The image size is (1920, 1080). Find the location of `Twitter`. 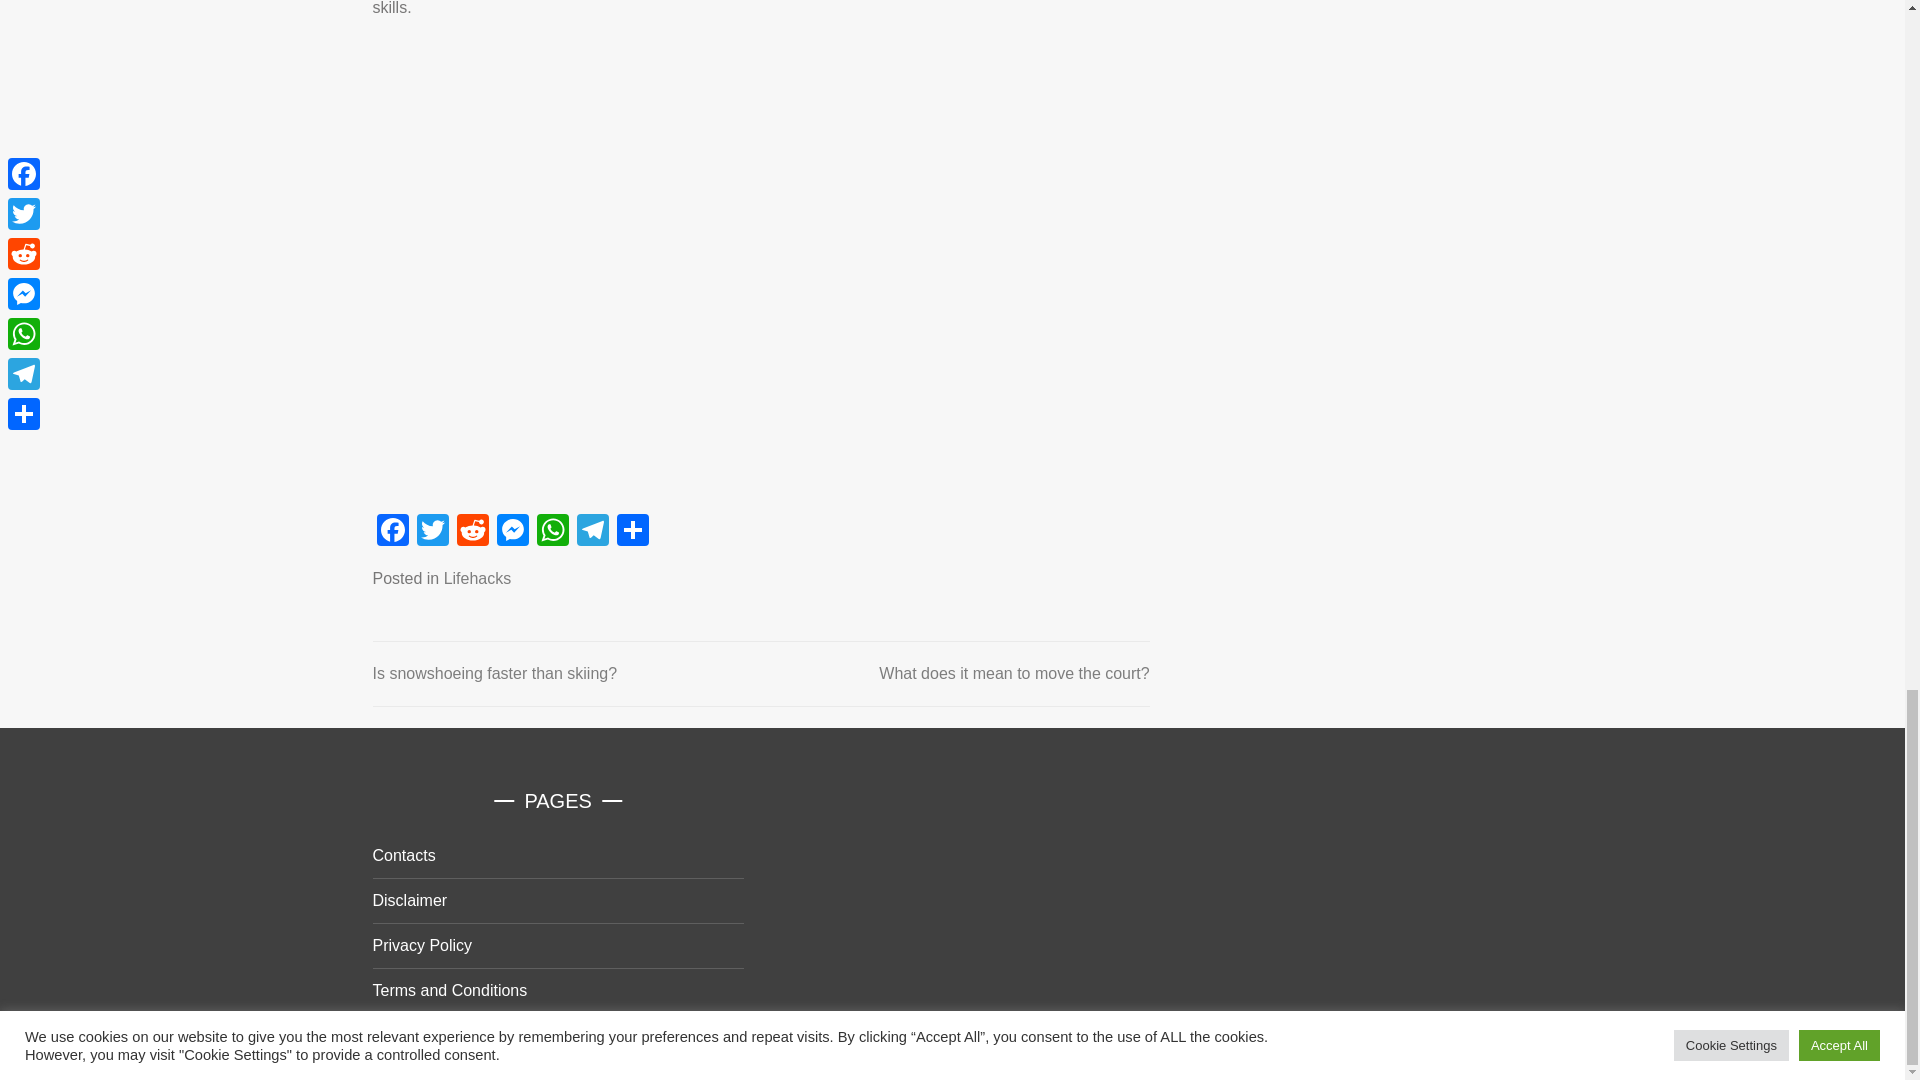

Twitter is located at coordinates (432, 532).